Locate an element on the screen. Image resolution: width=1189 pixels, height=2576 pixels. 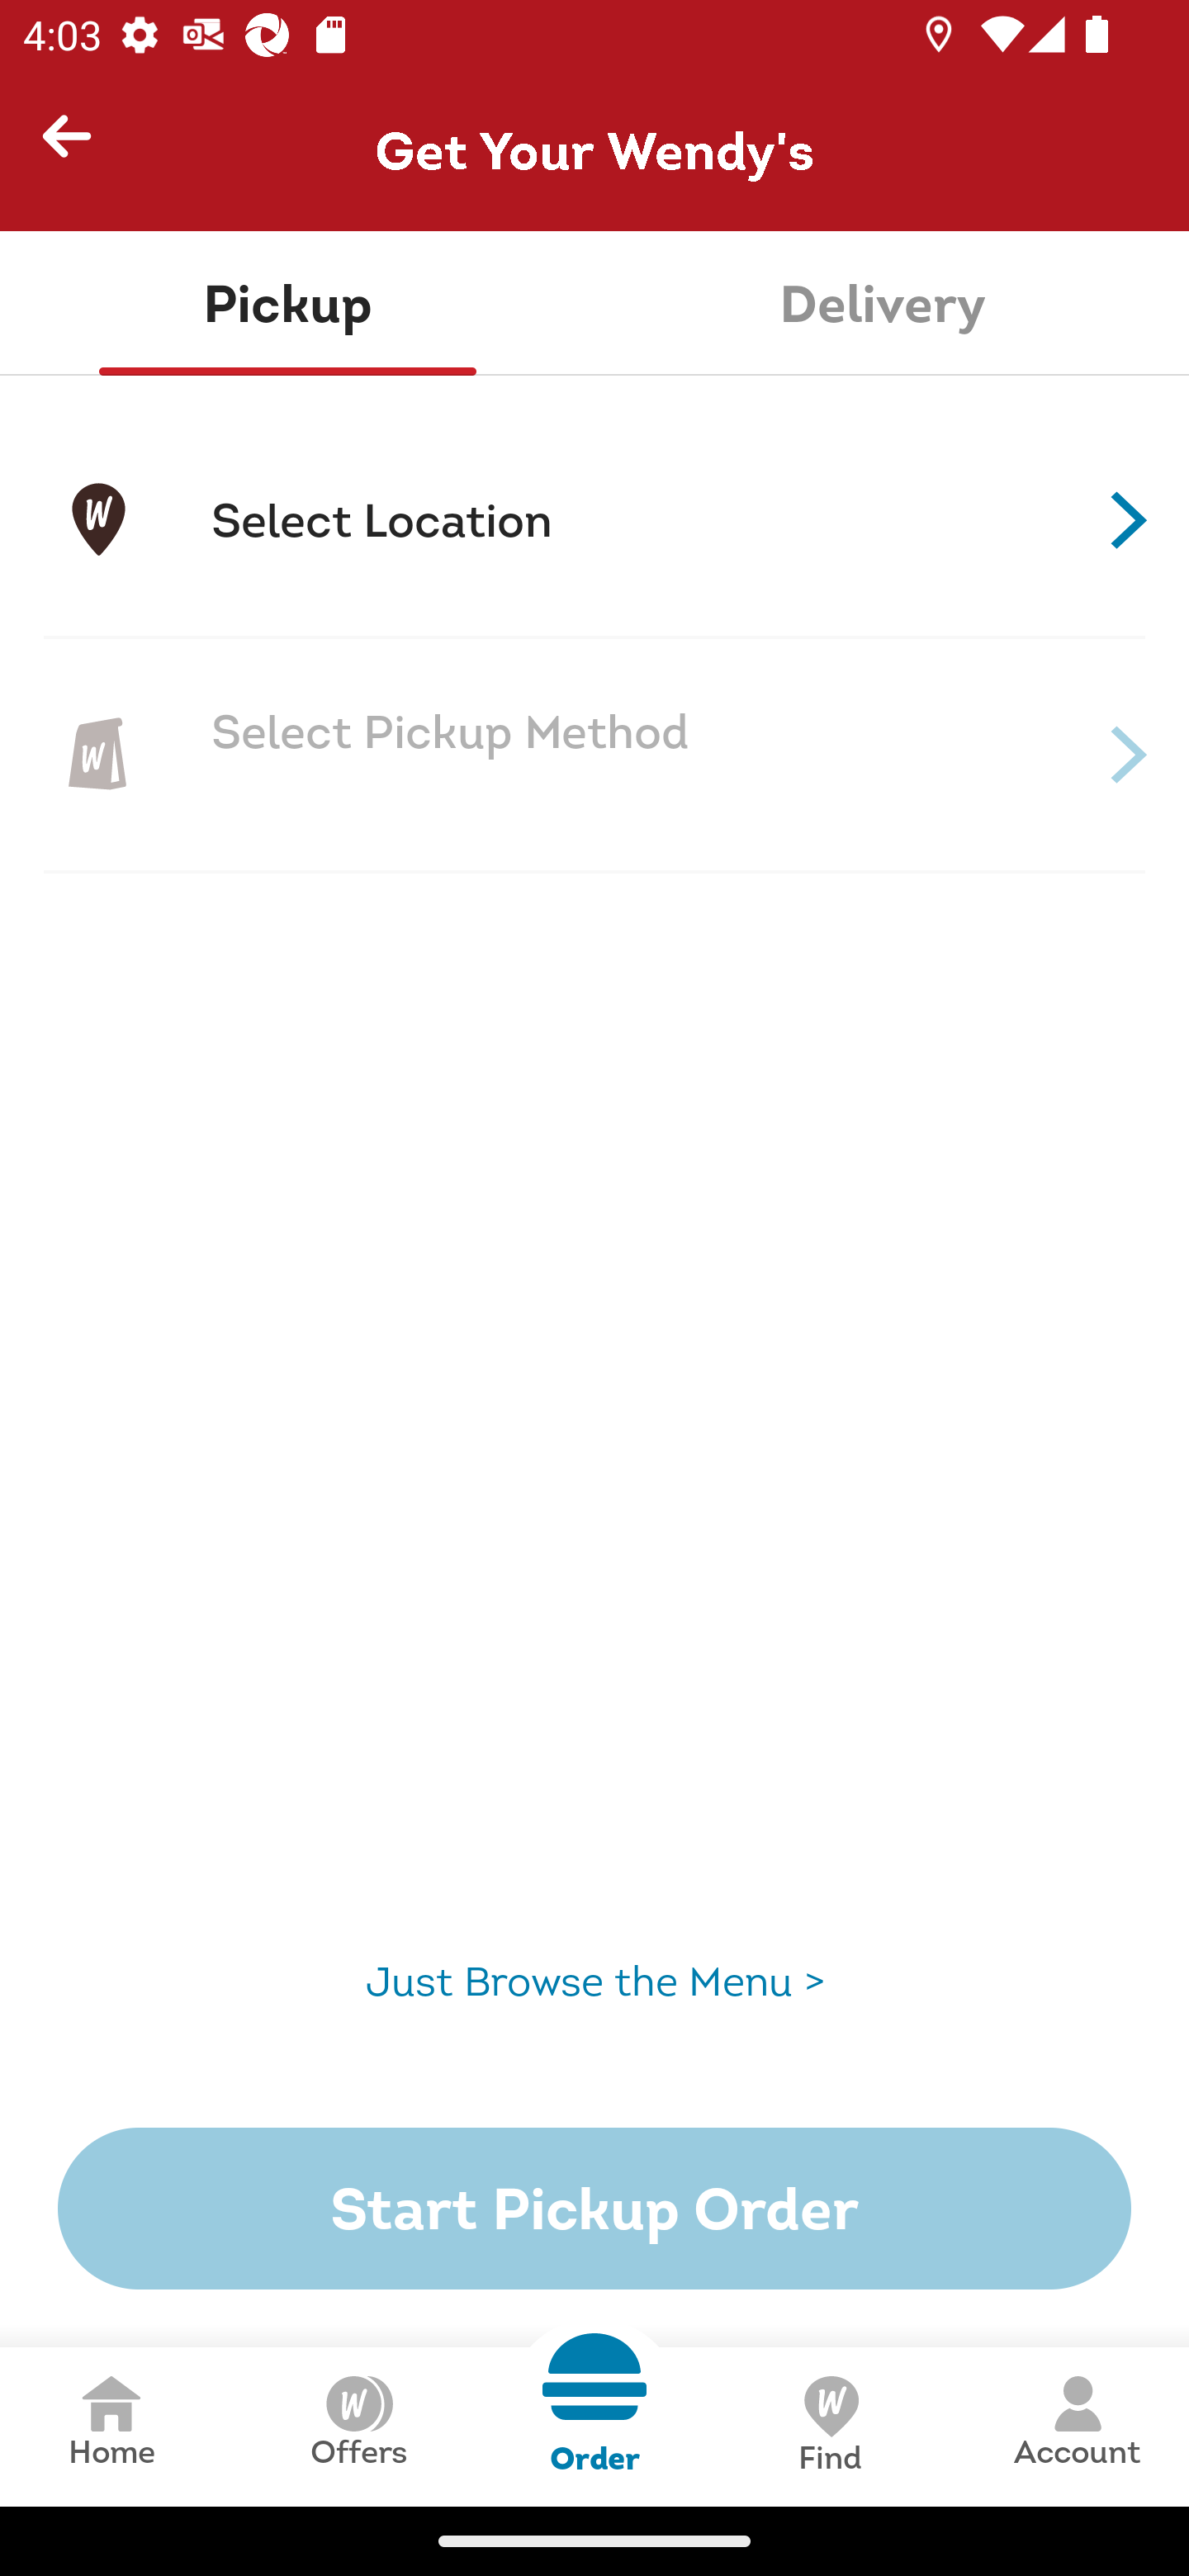
Just Browse the Menu > Just Browse the Menu is located at coordinates (594, 1982).